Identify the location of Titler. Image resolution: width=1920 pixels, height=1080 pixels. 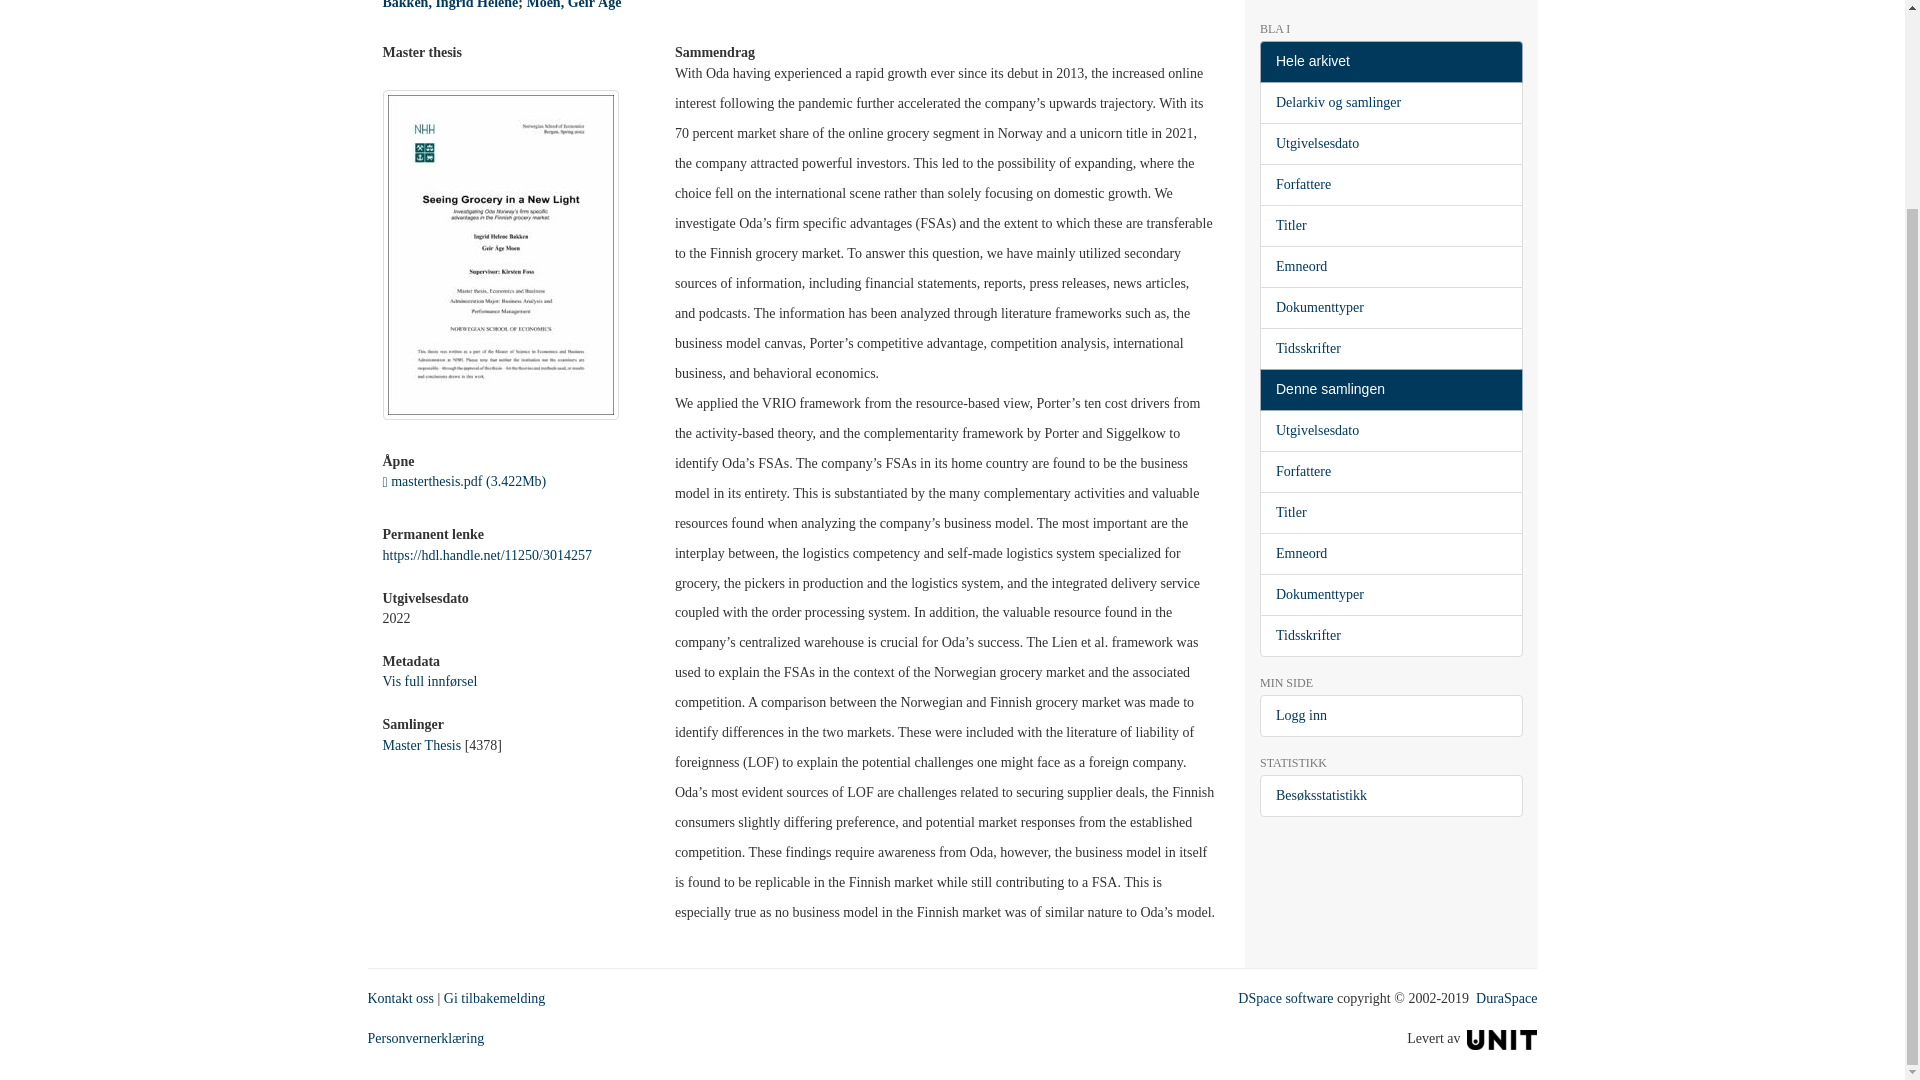
(1390, 226).